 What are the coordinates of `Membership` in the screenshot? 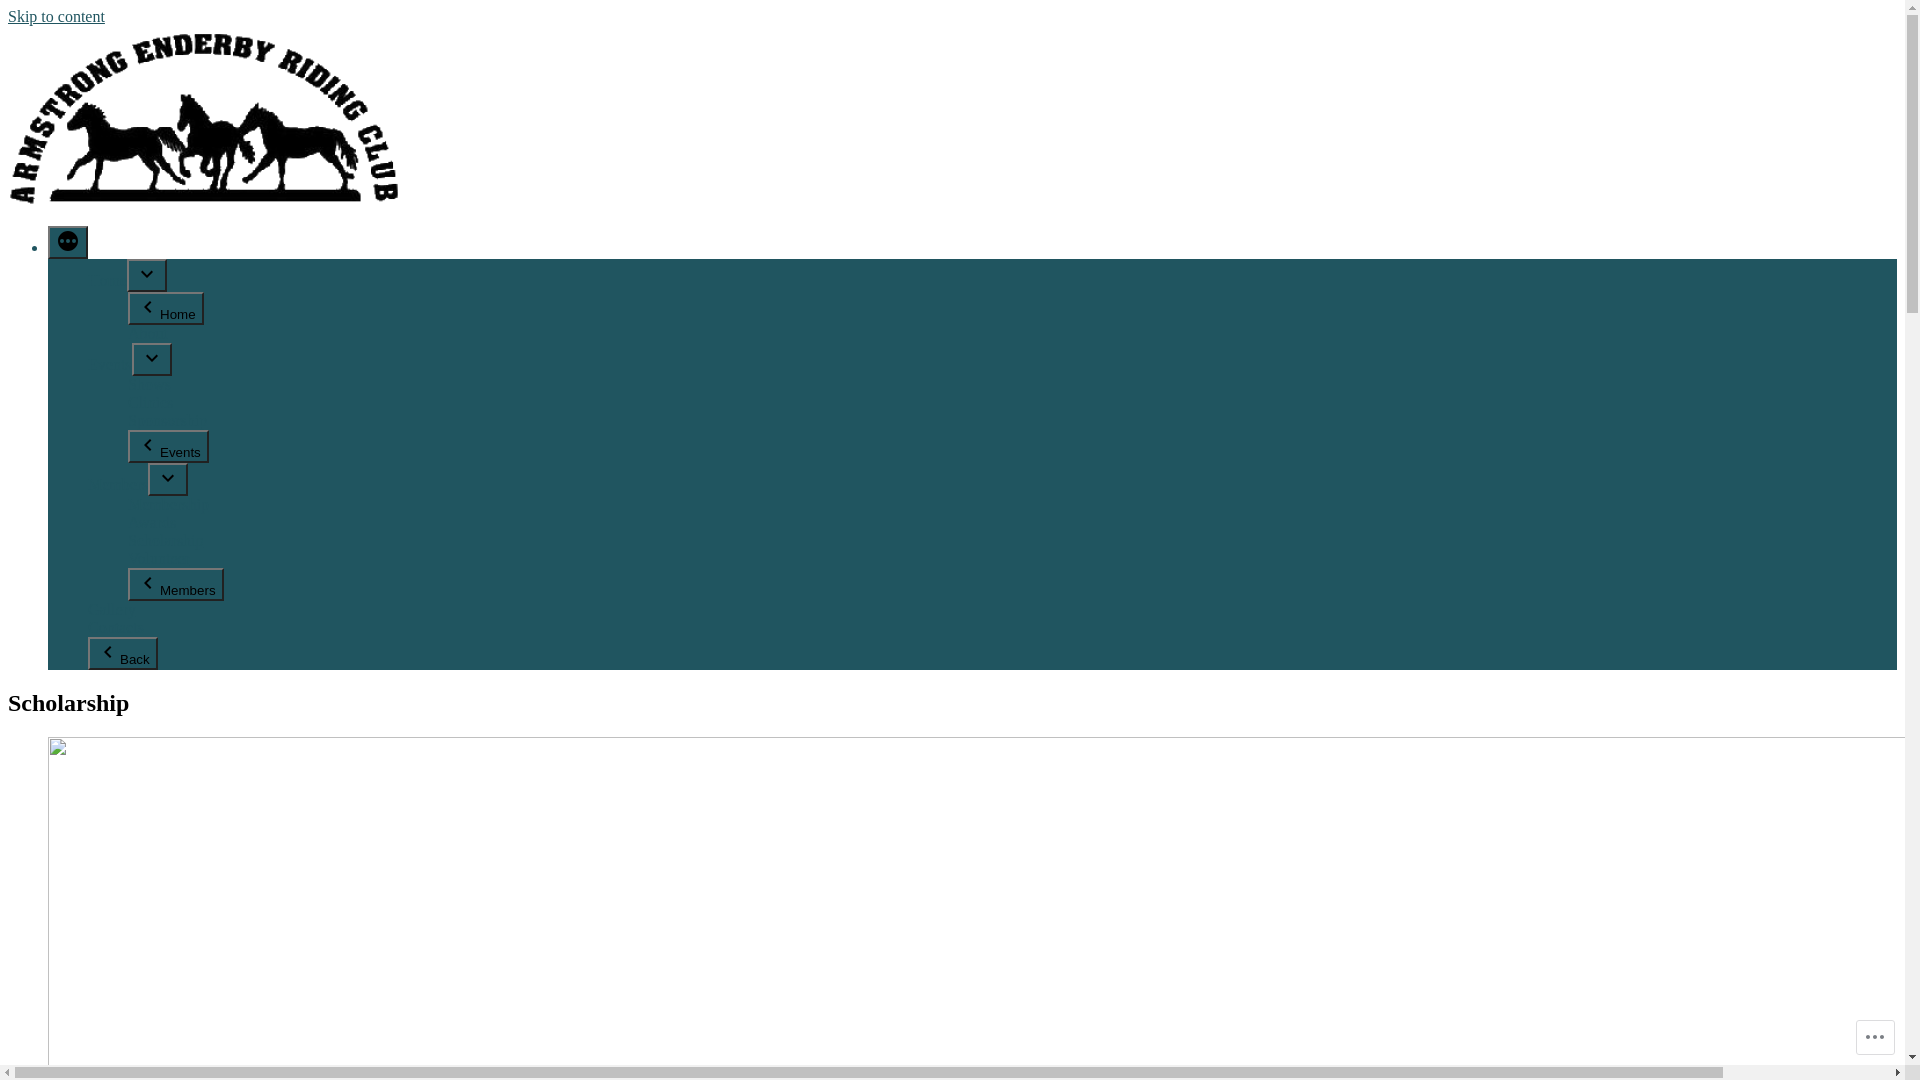 It's located at (168, 504).